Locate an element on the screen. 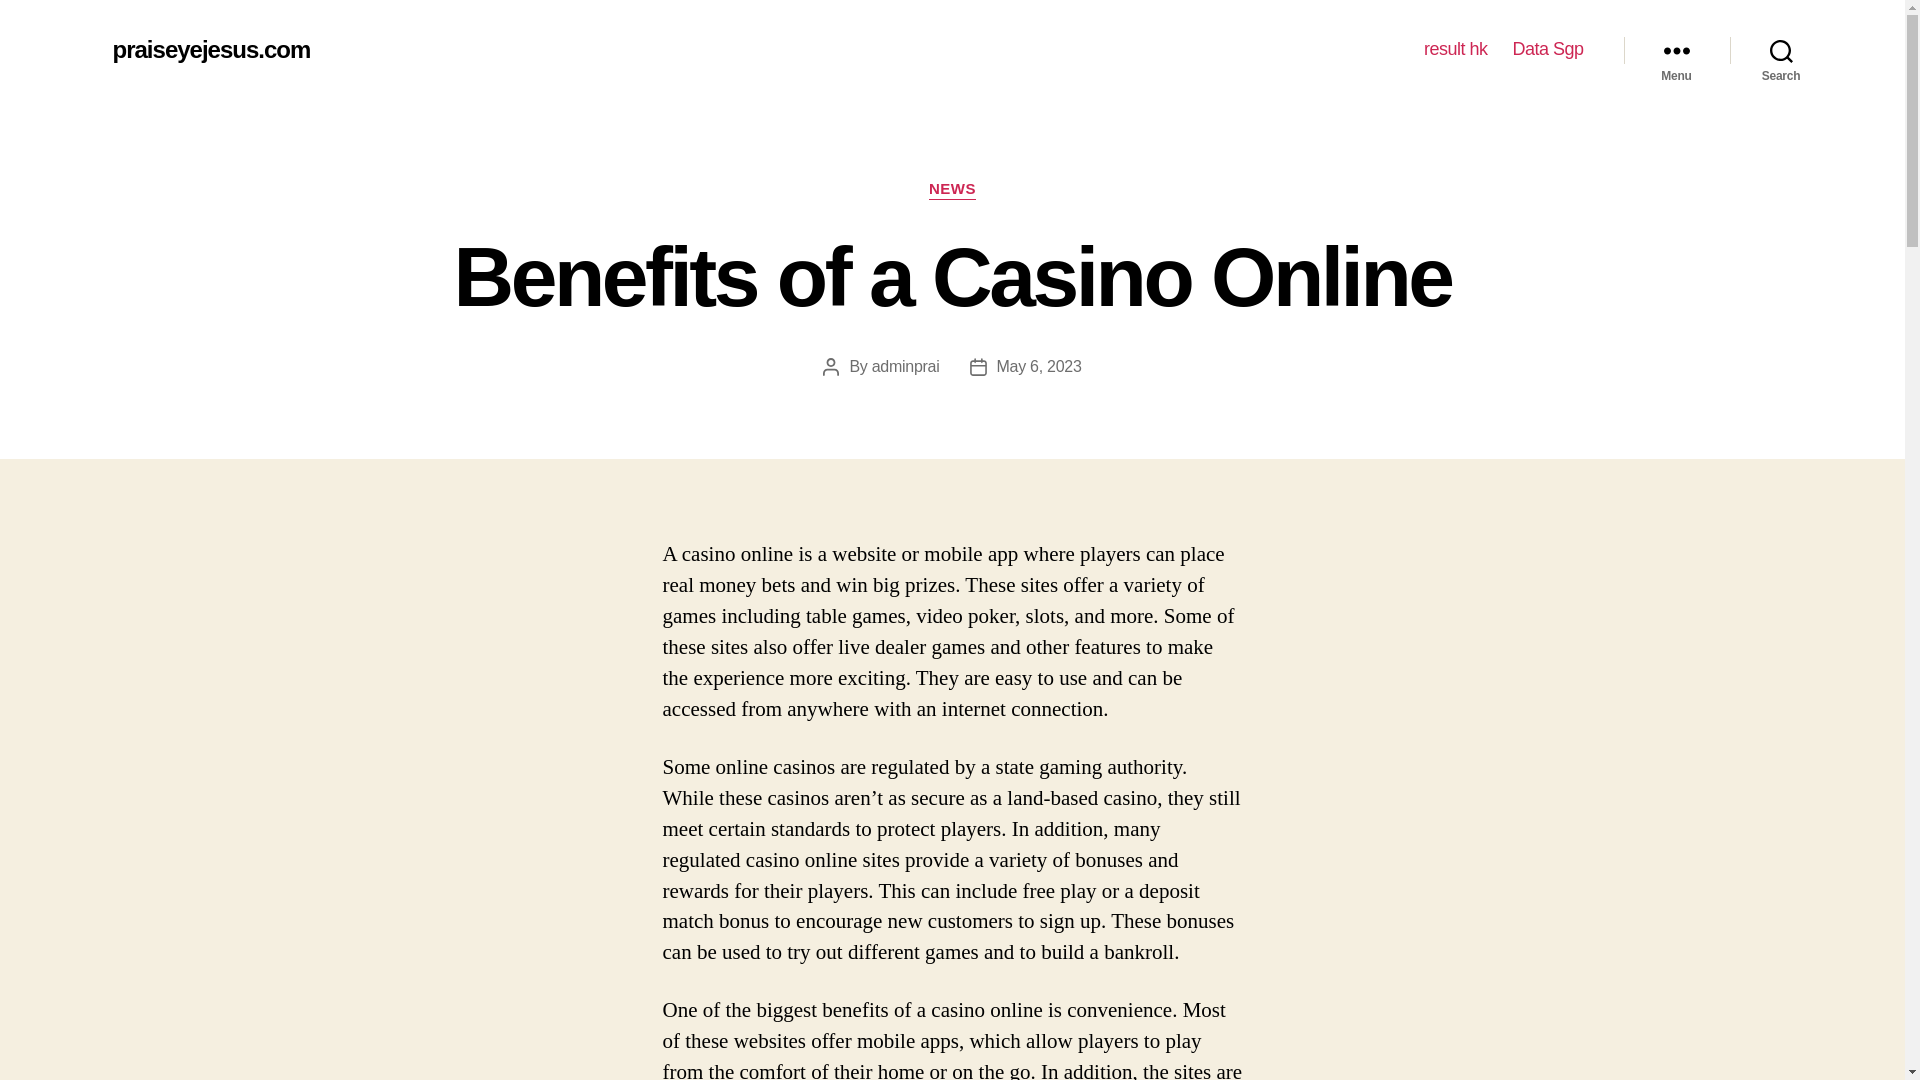 Image resolution: width=1920 pixels, height=1080 pixels. adminprai is located at coordinates (906, 366).